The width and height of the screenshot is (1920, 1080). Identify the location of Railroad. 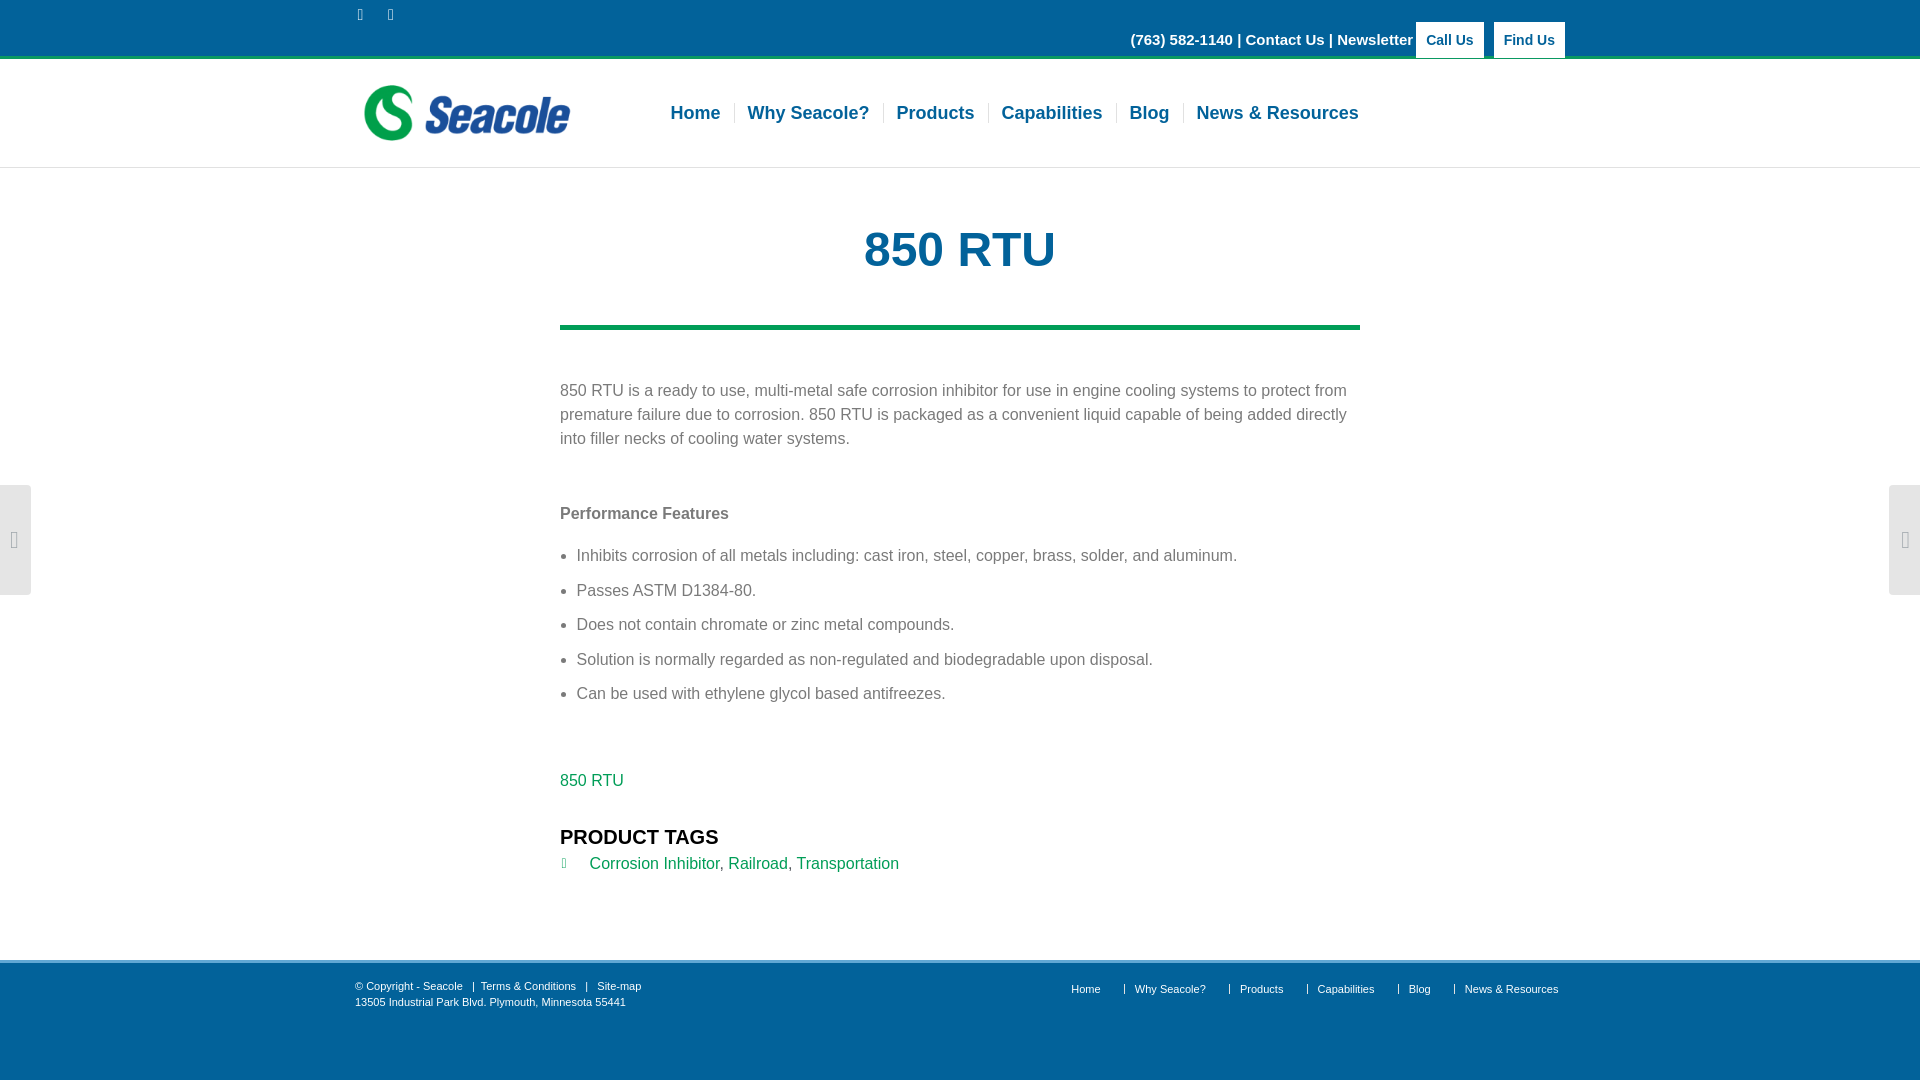
(757, 863).